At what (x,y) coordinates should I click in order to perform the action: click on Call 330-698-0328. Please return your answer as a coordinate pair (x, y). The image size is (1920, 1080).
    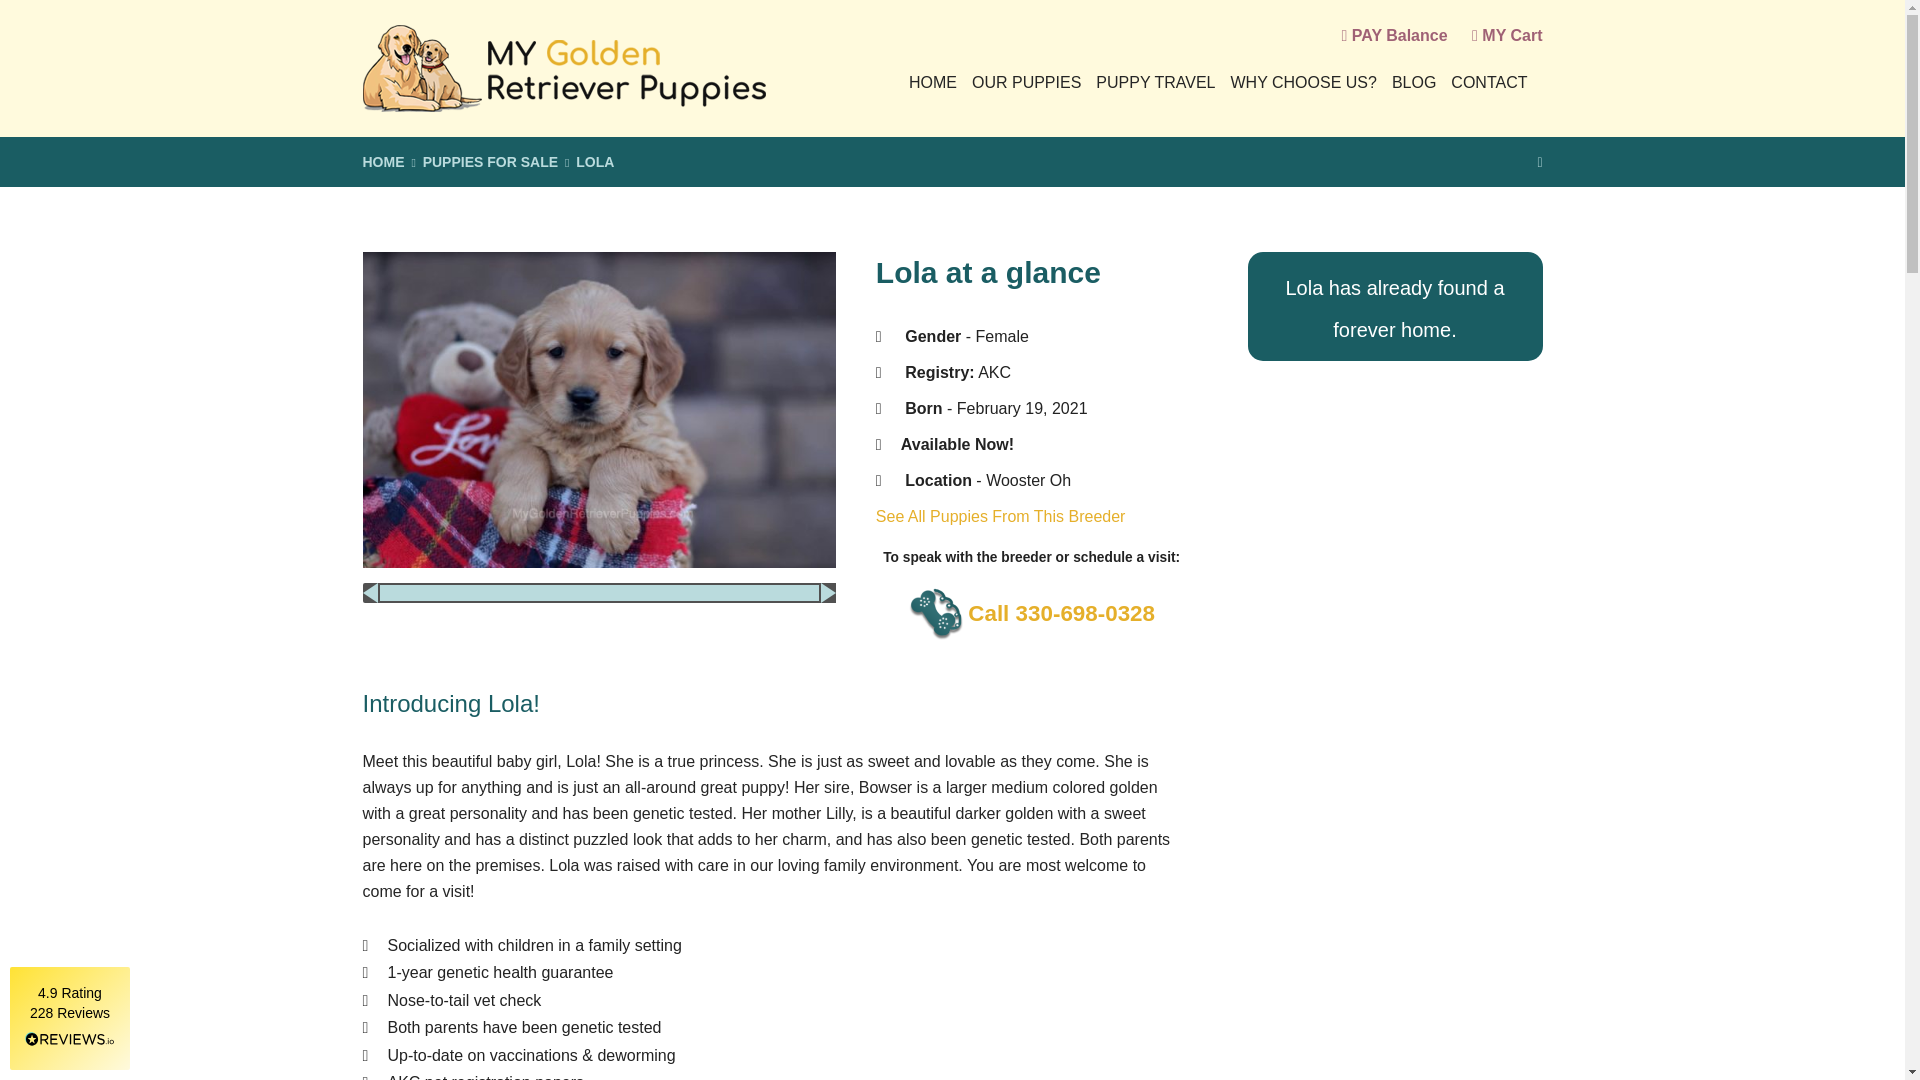
    Looking at the image, I should click on (1032, 614).